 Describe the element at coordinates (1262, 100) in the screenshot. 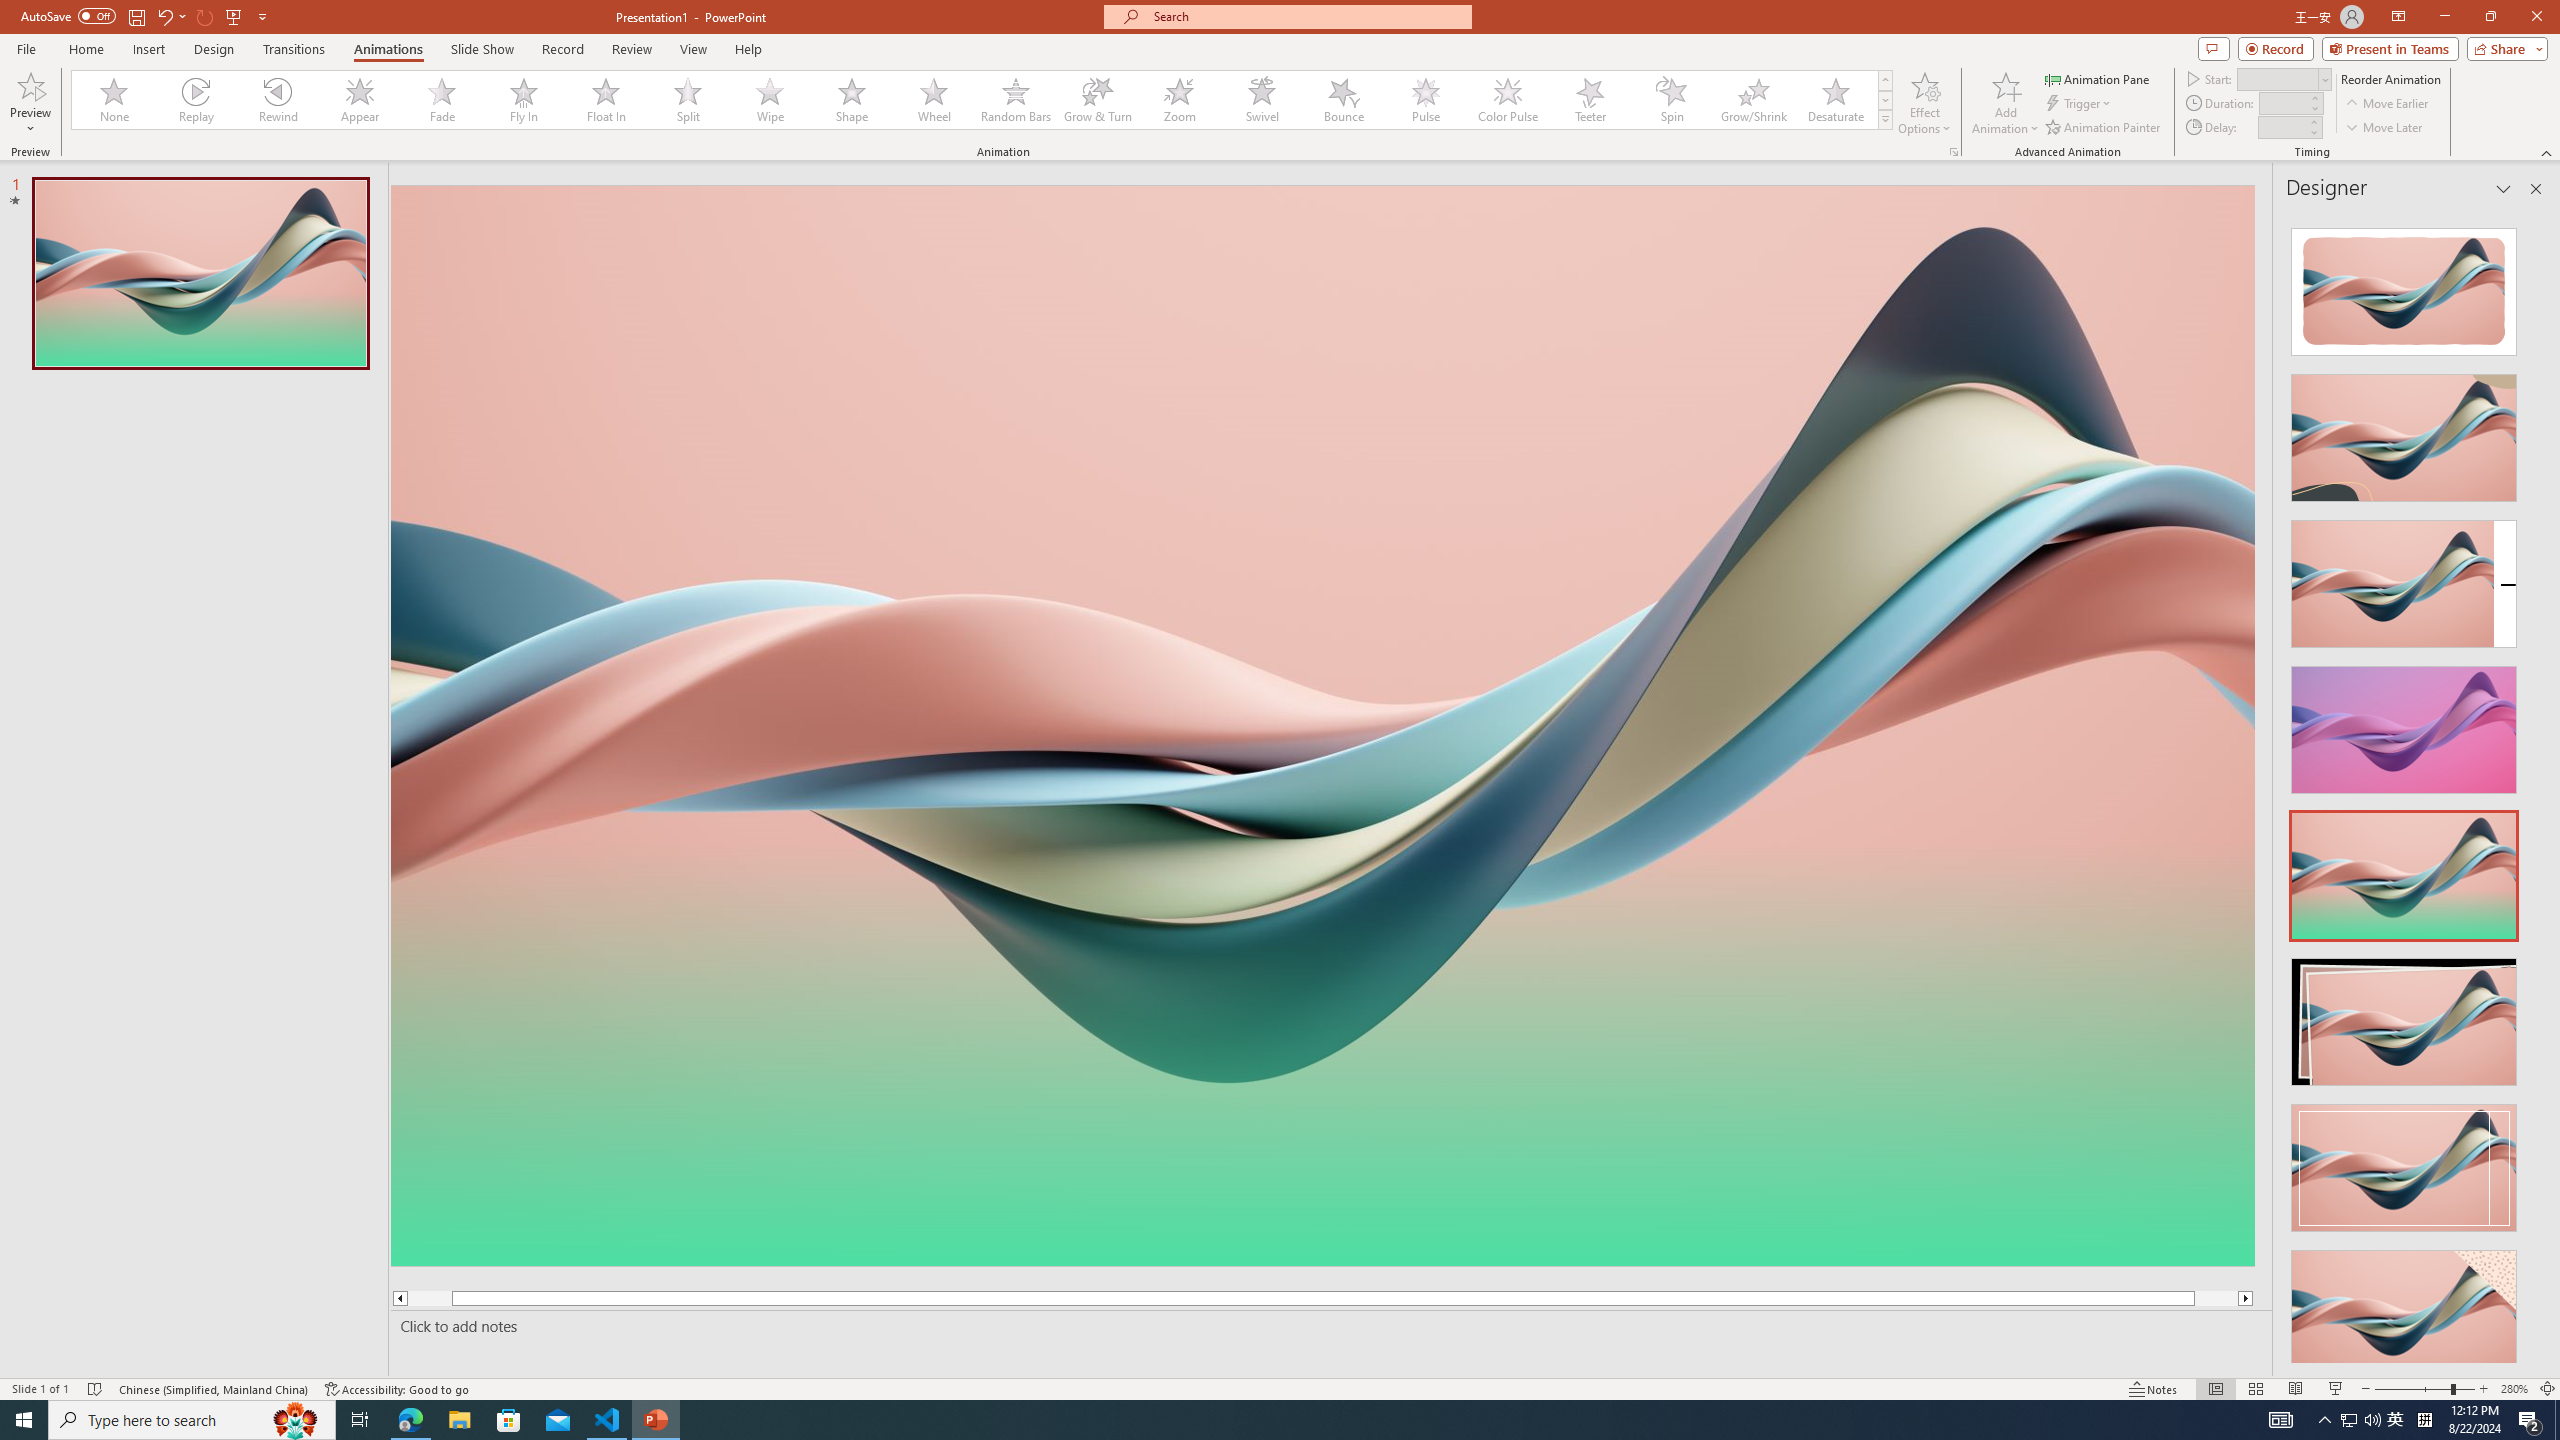

I see `Swivel` at that location.